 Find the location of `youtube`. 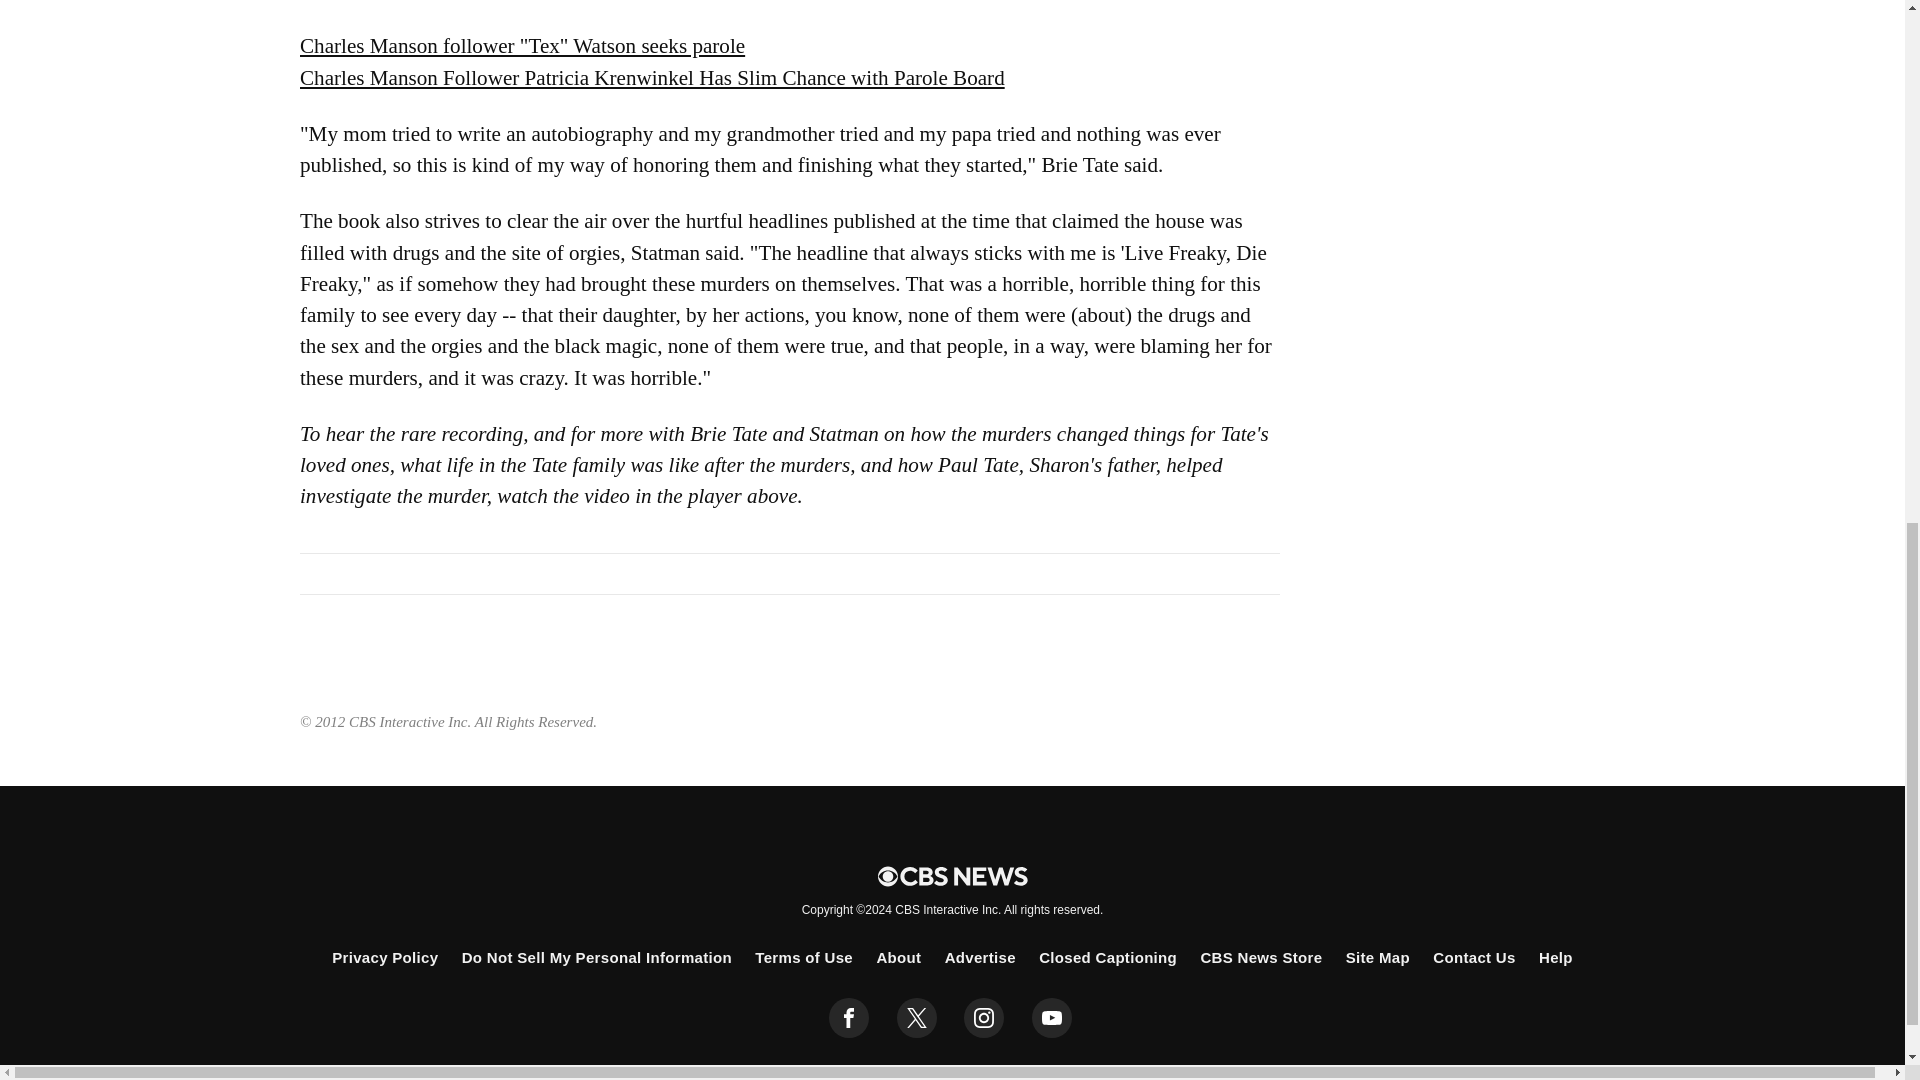

youtube is located at coordinates (1052, 1017).